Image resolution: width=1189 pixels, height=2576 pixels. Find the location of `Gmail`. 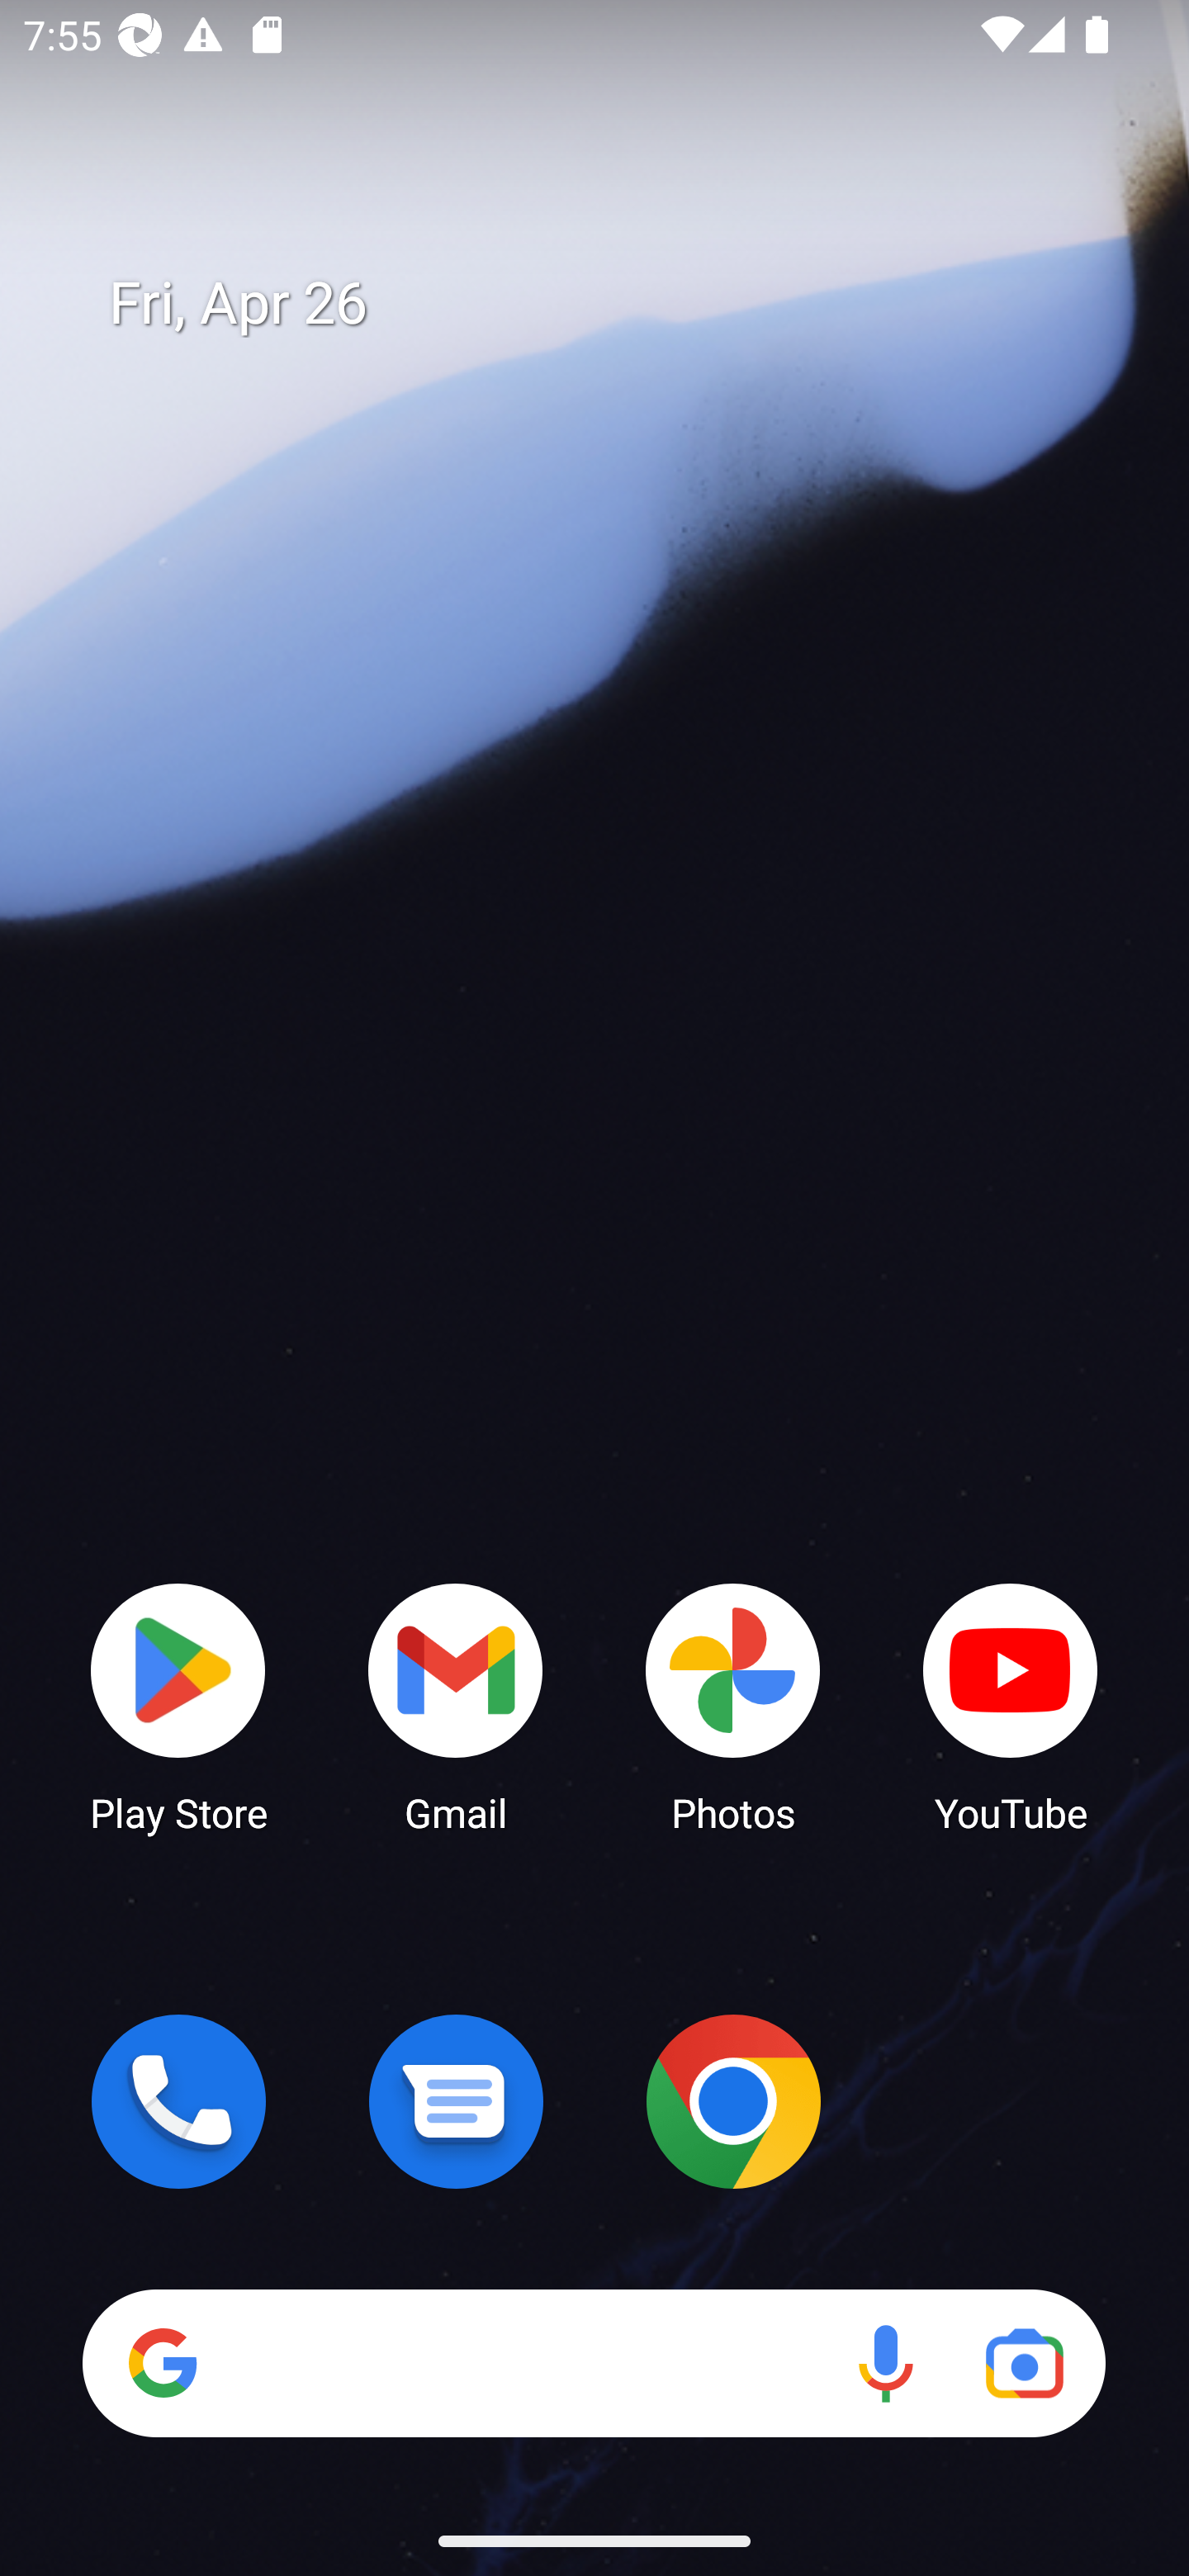

Gmail is located at coordinates (456, 1706).